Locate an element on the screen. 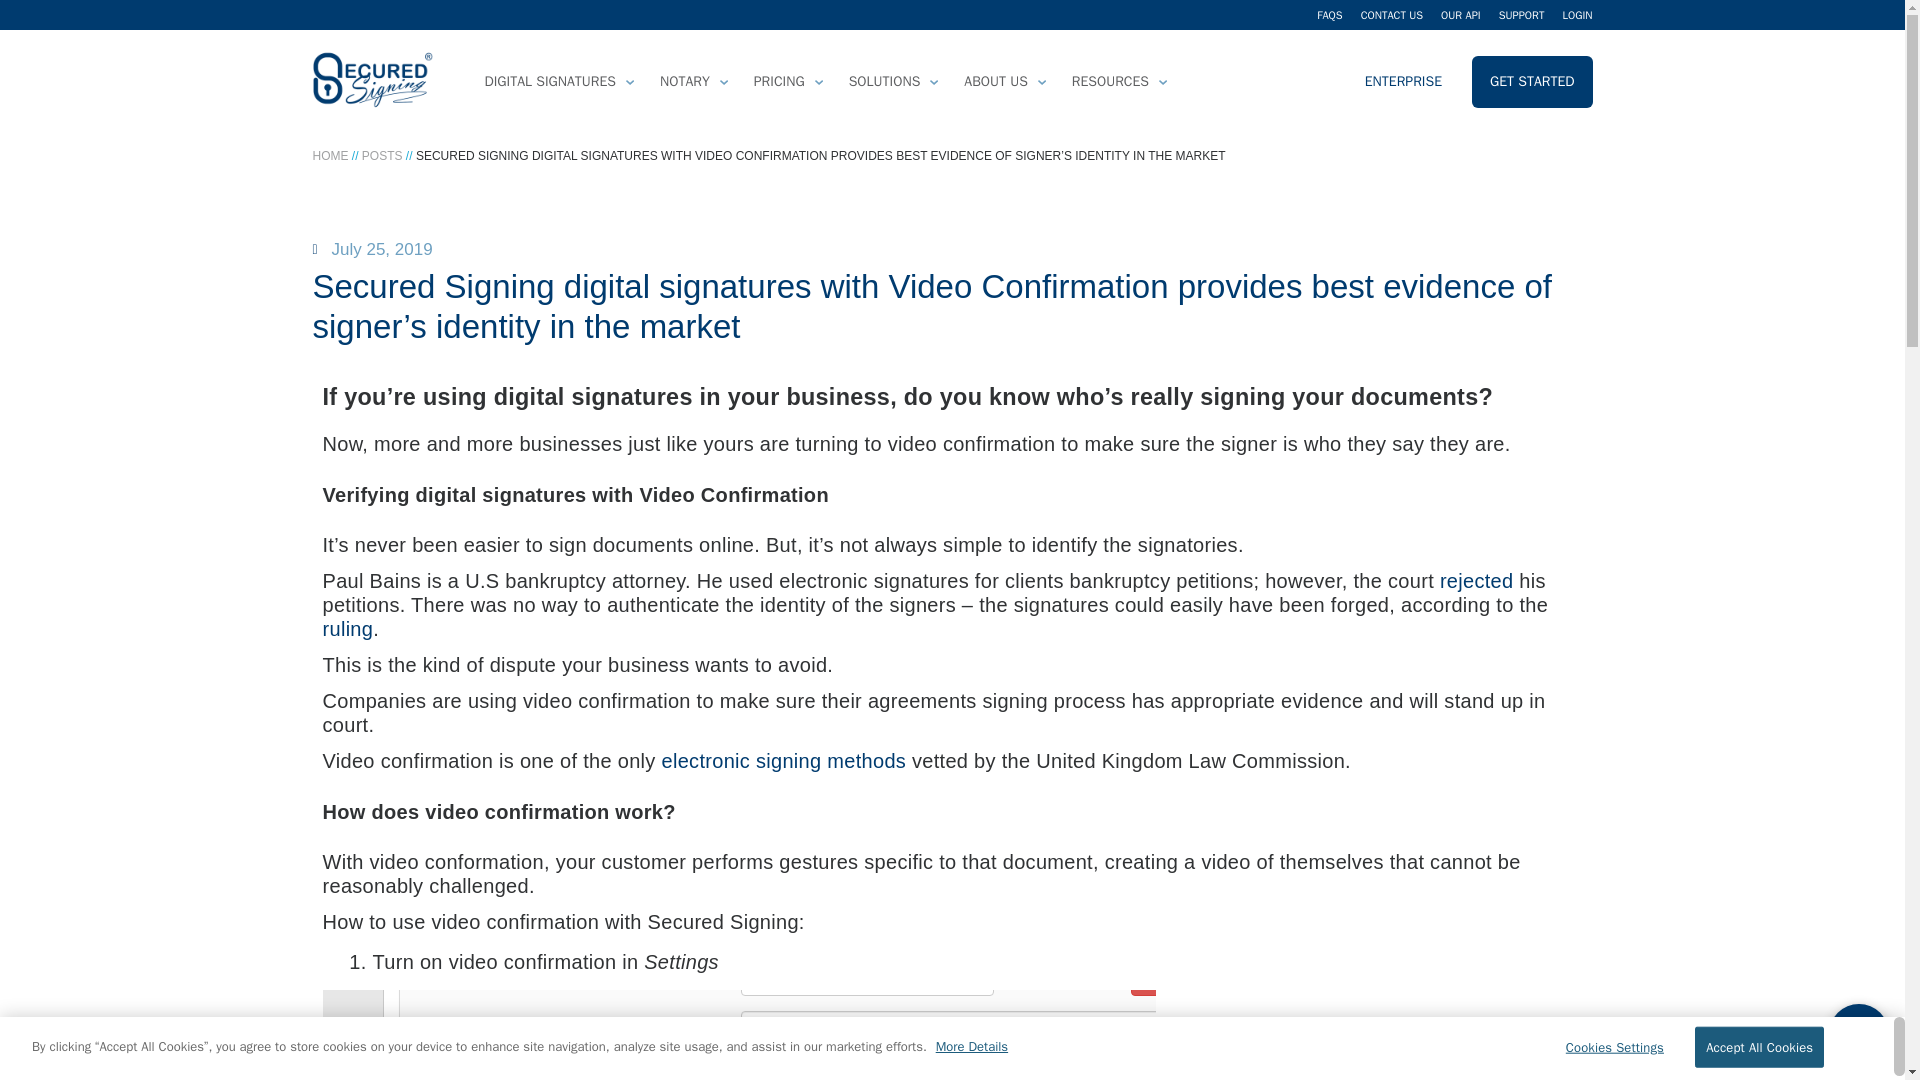 Image resolution: width=1920 pixels, height=1080 pixels. SOLUTIONS is located at coordinates (892, 82).